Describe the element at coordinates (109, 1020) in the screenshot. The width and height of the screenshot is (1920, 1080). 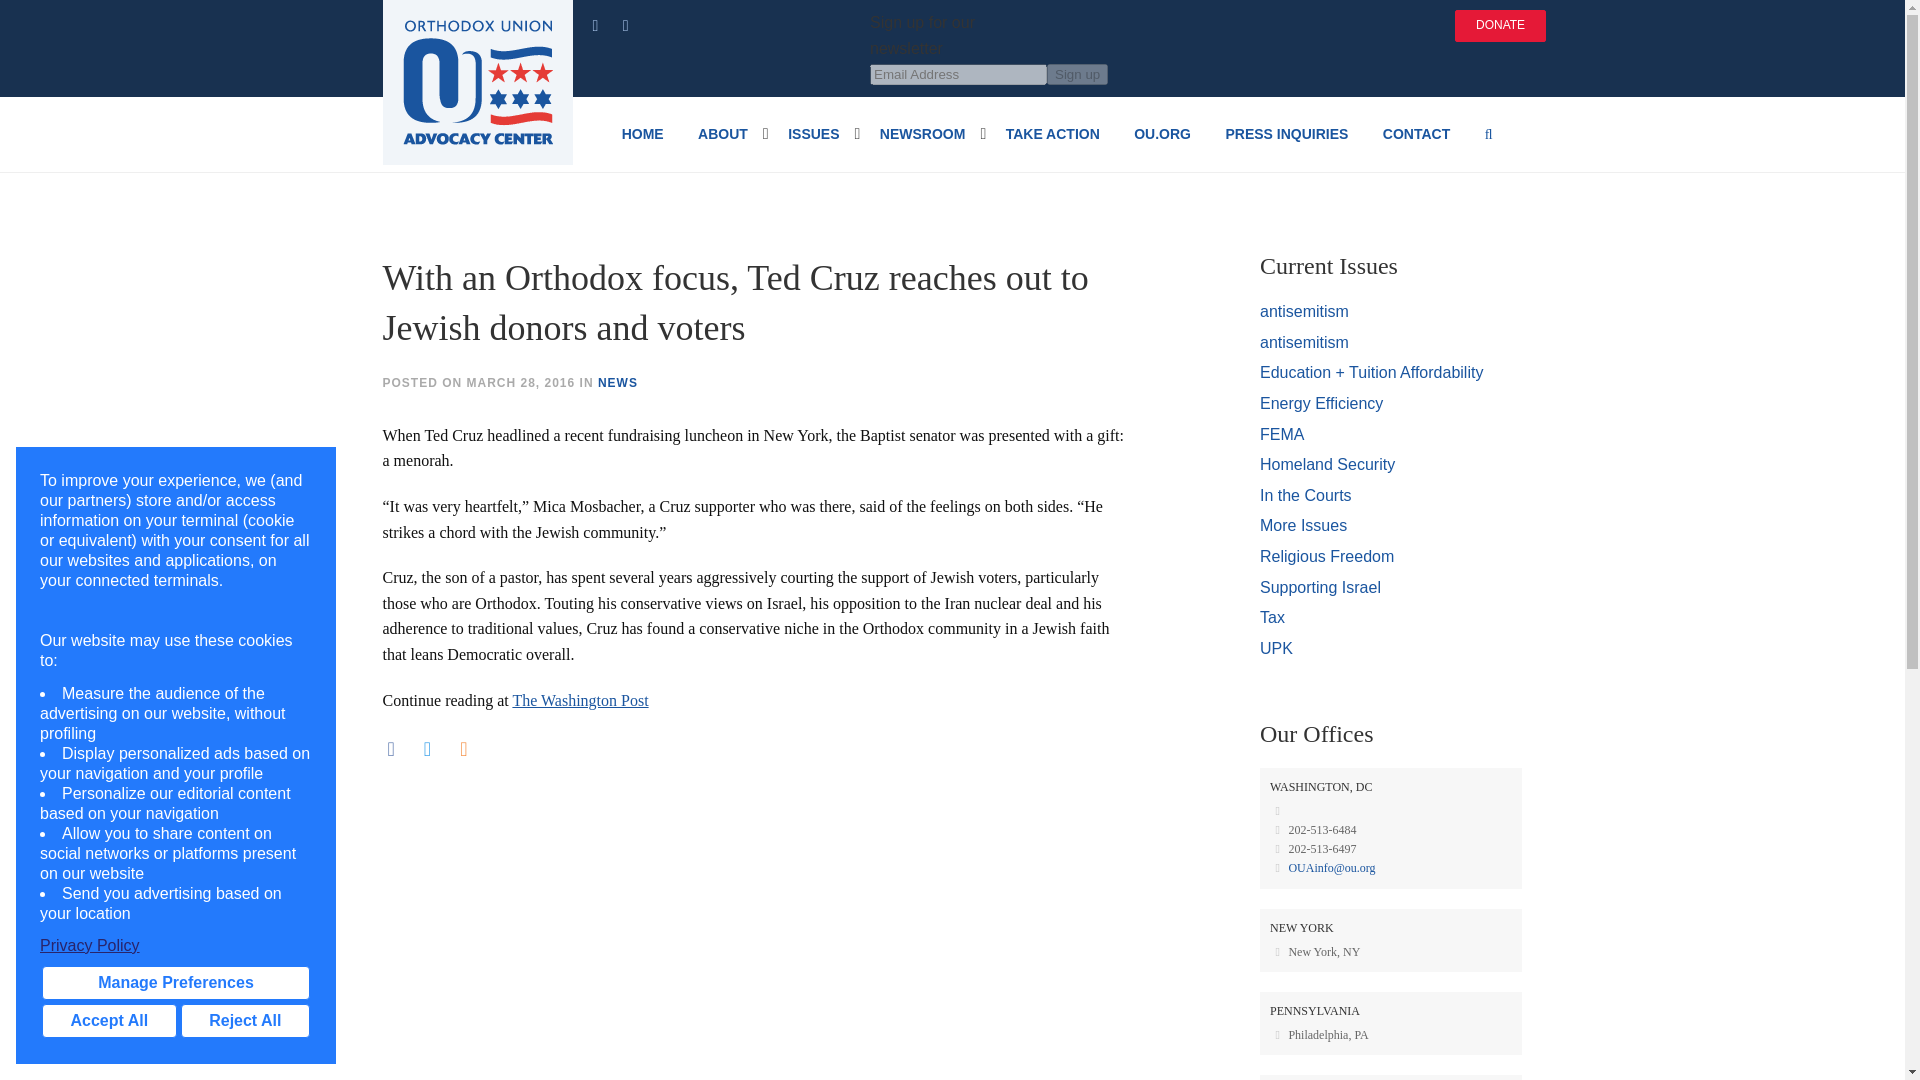
I see `Accept All` at that location.